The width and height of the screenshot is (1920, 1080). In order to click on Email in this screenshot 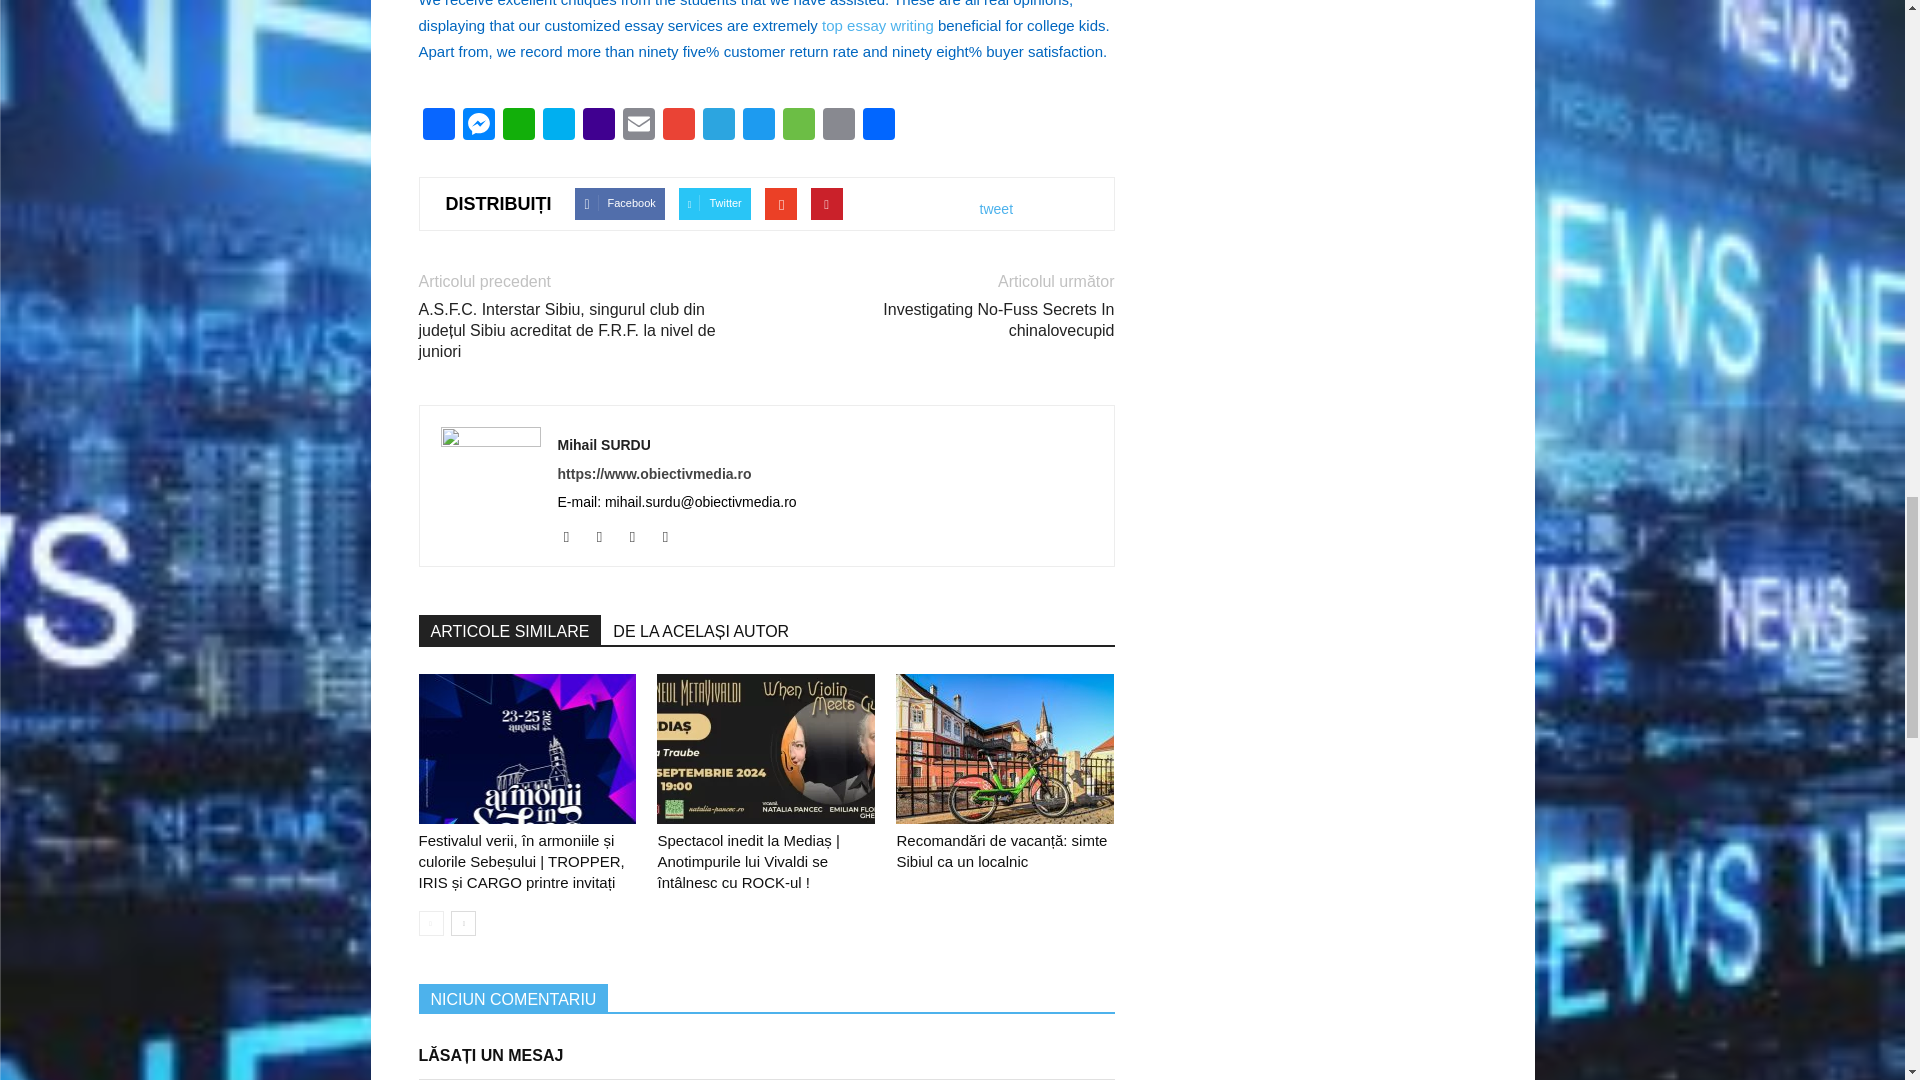, I will do `click(638, 126)`.